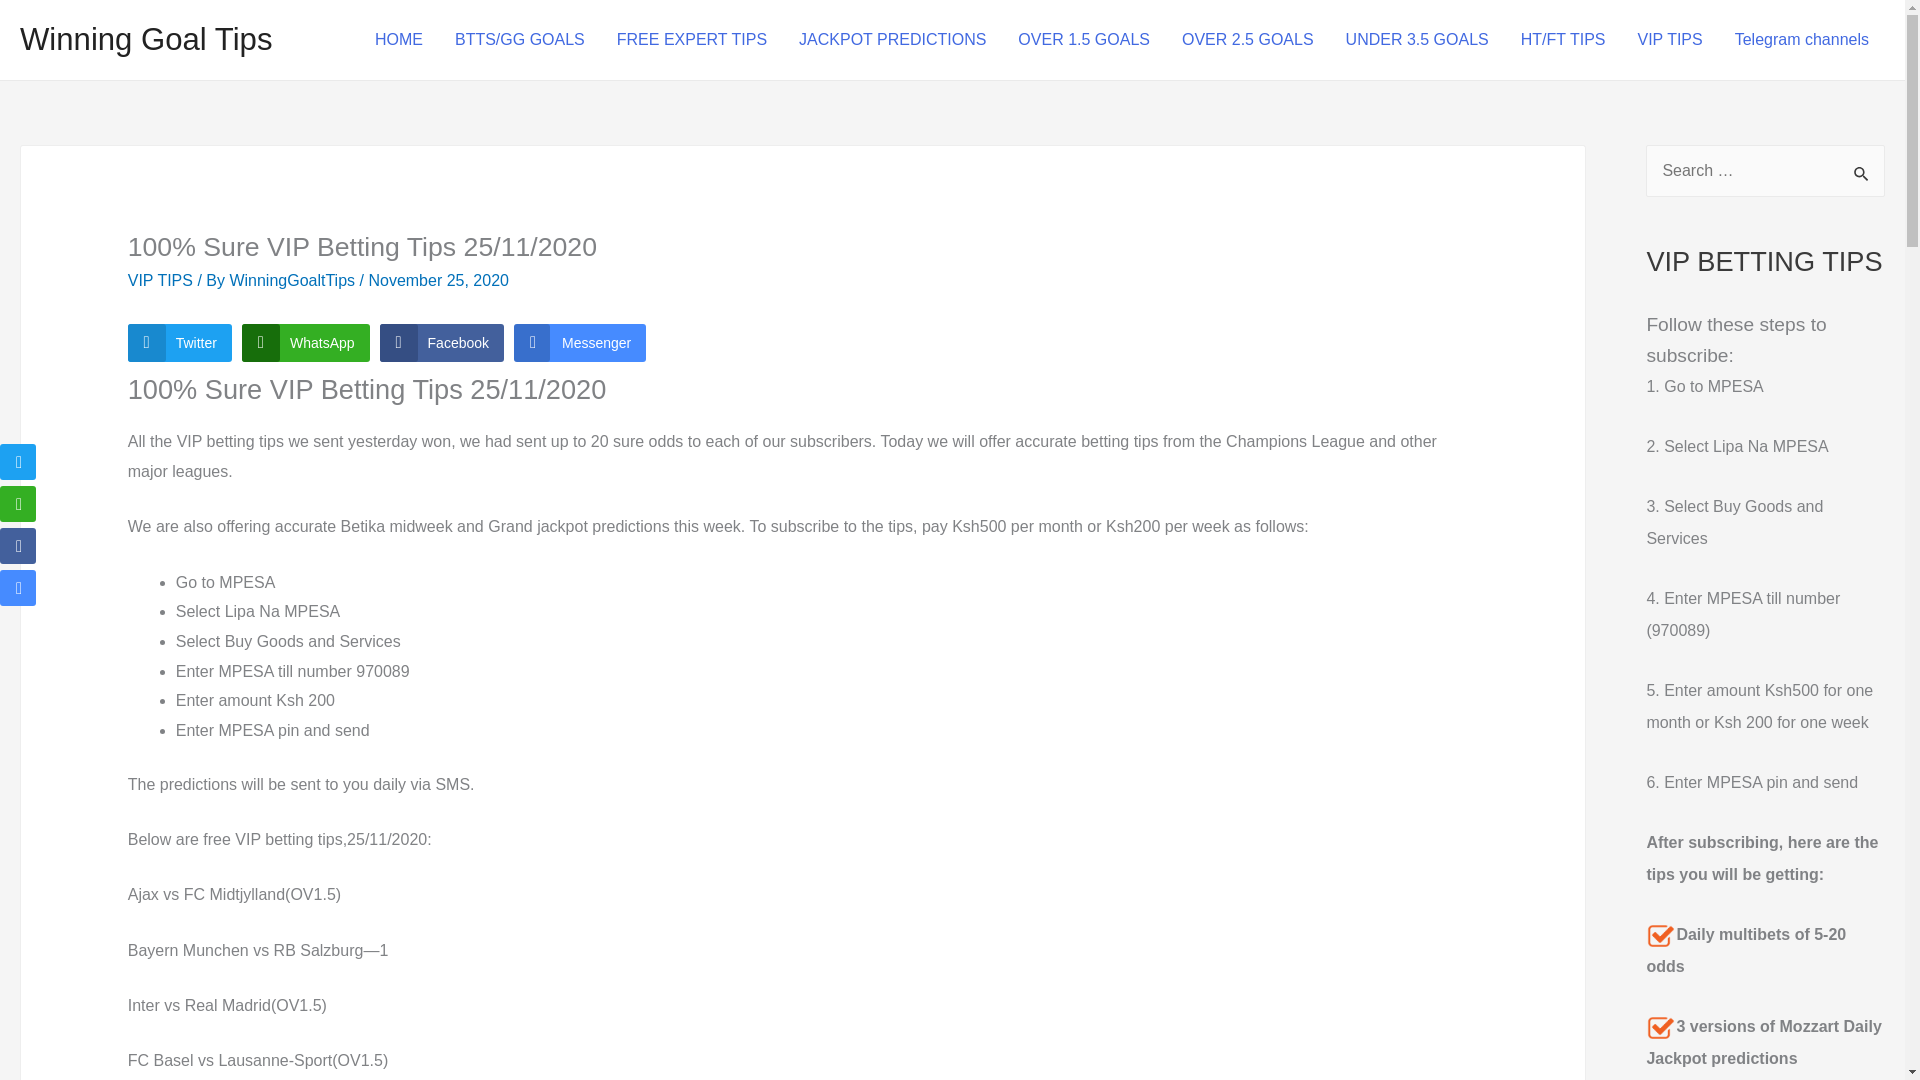  Describe the element at coordinates (1418, 40) in the screenshot. I see `UNDER 3.5 GOALS` at that location.